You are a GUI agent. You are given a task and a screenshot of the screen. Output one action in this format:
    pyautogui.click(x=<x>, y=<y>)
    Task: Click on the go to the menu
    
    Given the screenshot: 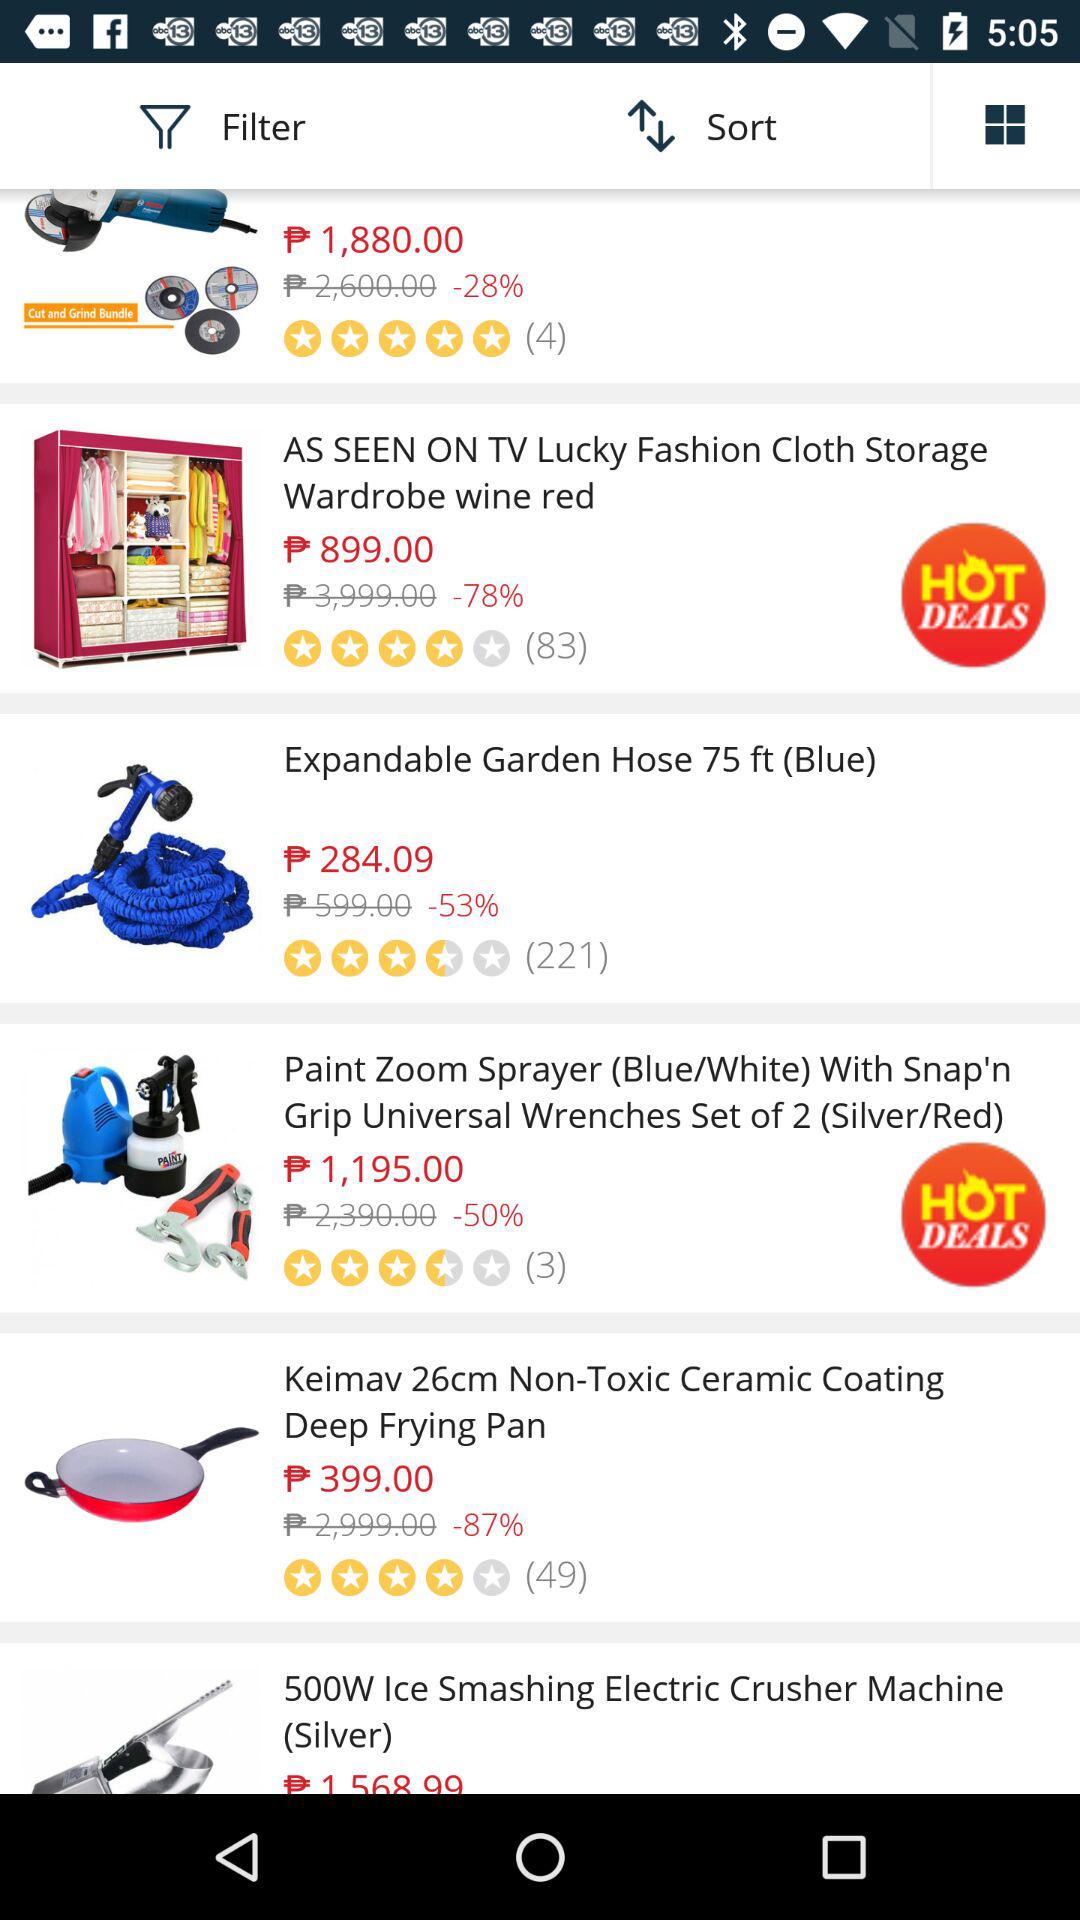 What is the action you would take?
    pyautogui.click(x=1006, y=126)
    